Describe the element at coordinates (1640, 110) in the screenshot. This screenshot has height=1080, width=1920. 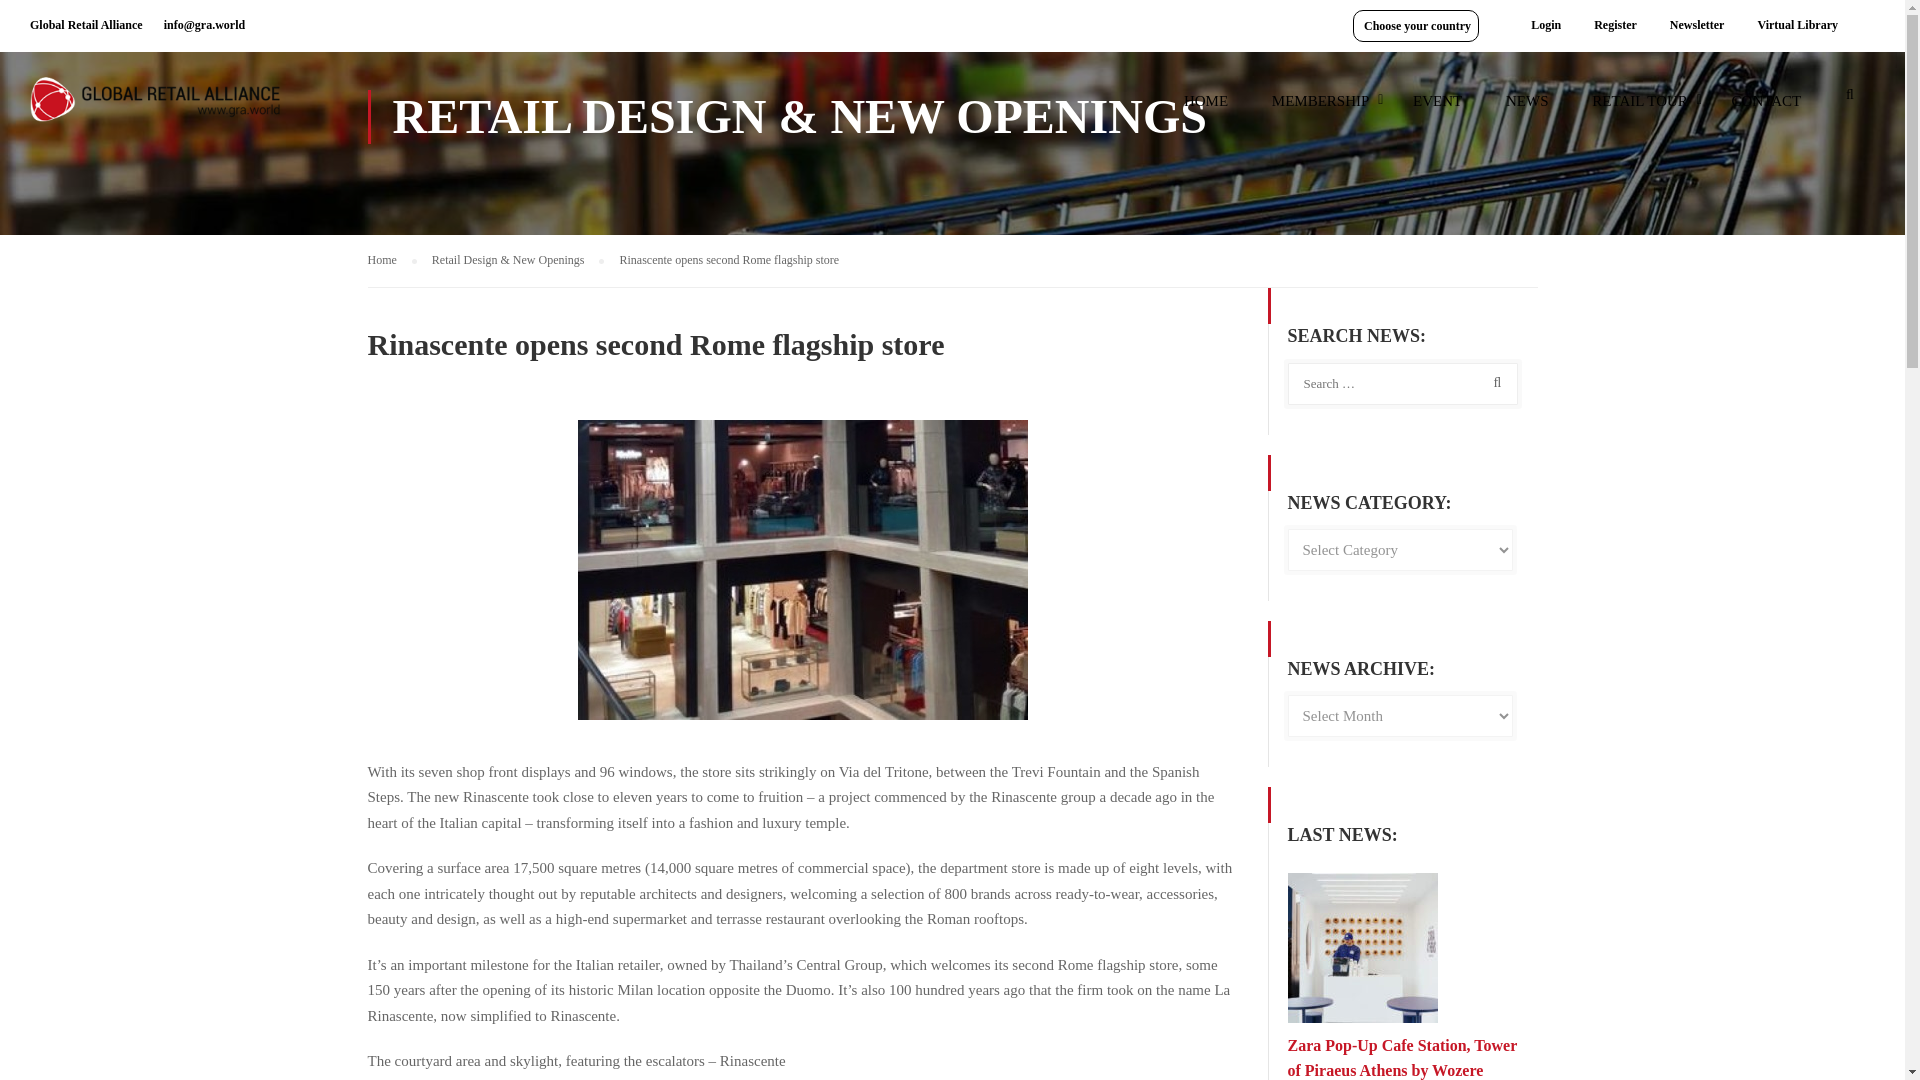
I see `RETAIL TOUR` at that location.